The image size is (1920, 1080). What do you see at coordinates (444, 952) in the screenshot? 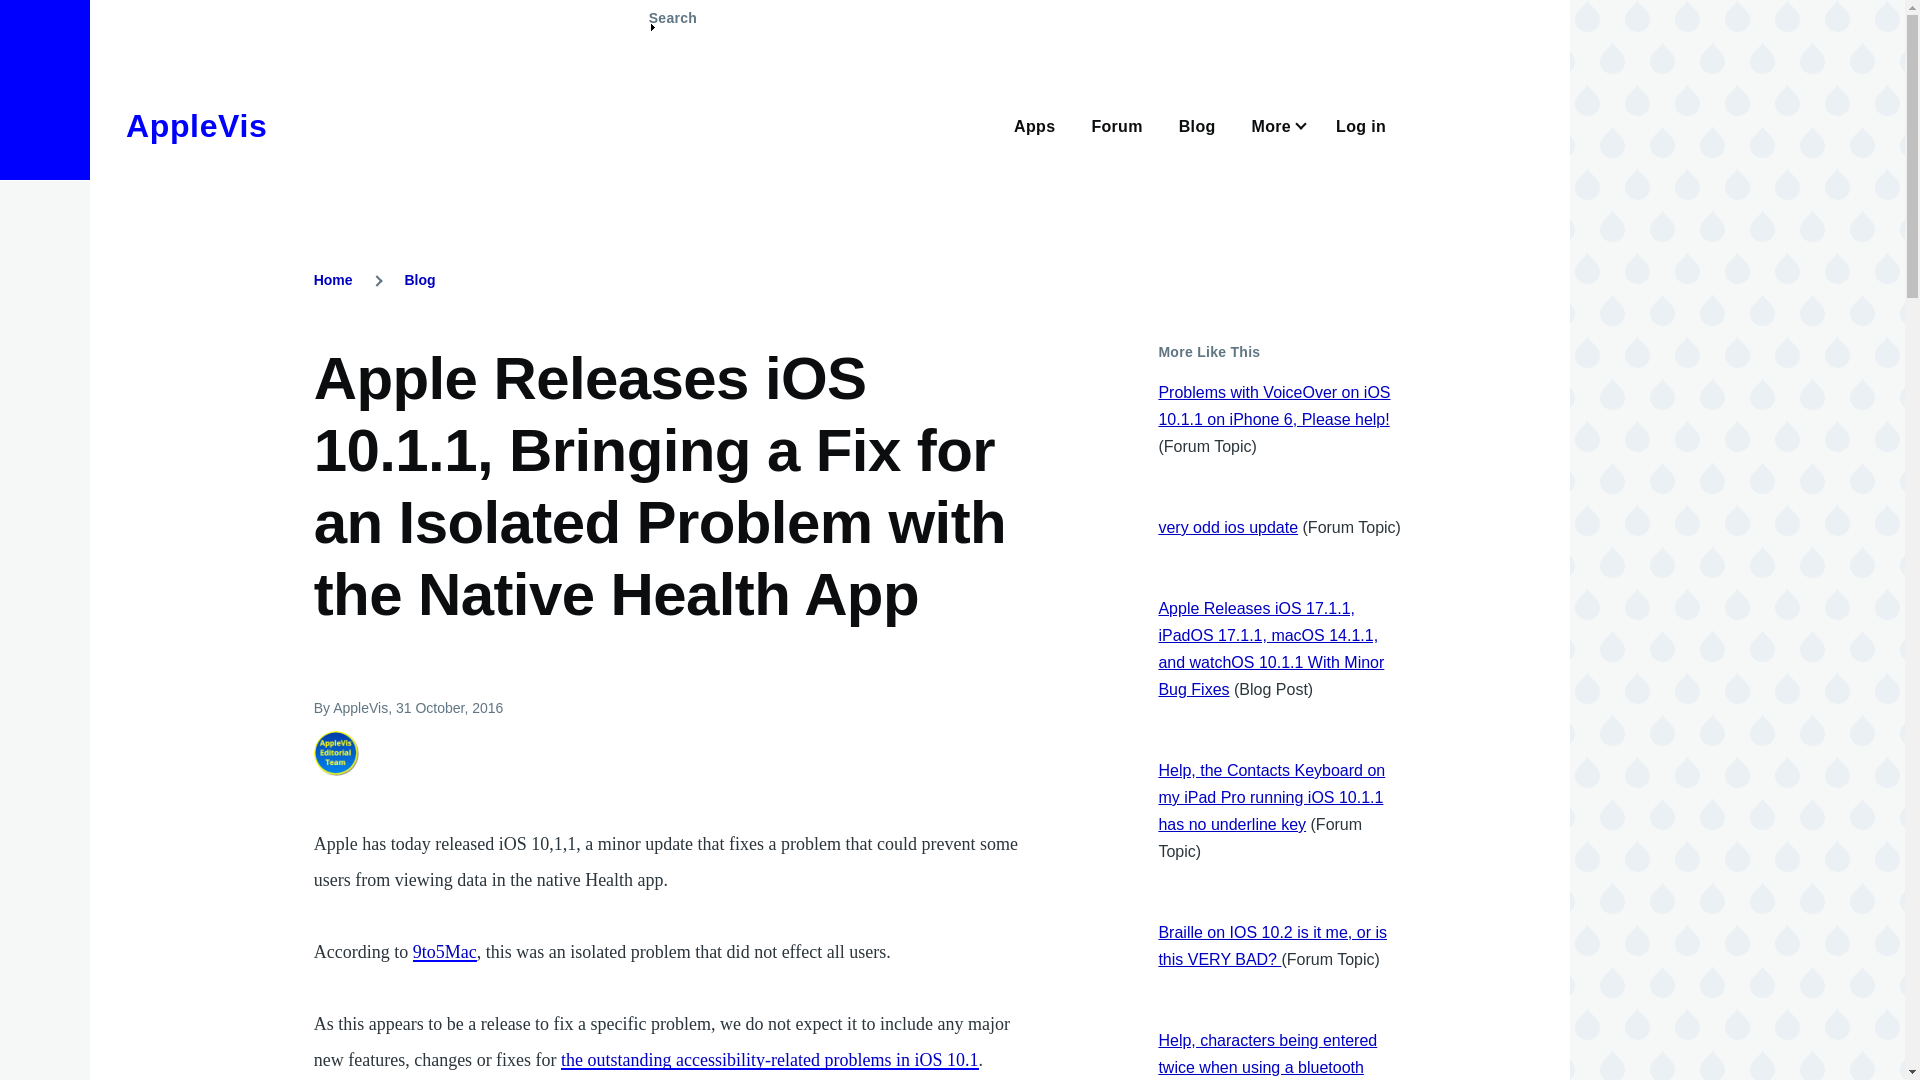
I see `9to5Mac` at bounding box center [444, 952].